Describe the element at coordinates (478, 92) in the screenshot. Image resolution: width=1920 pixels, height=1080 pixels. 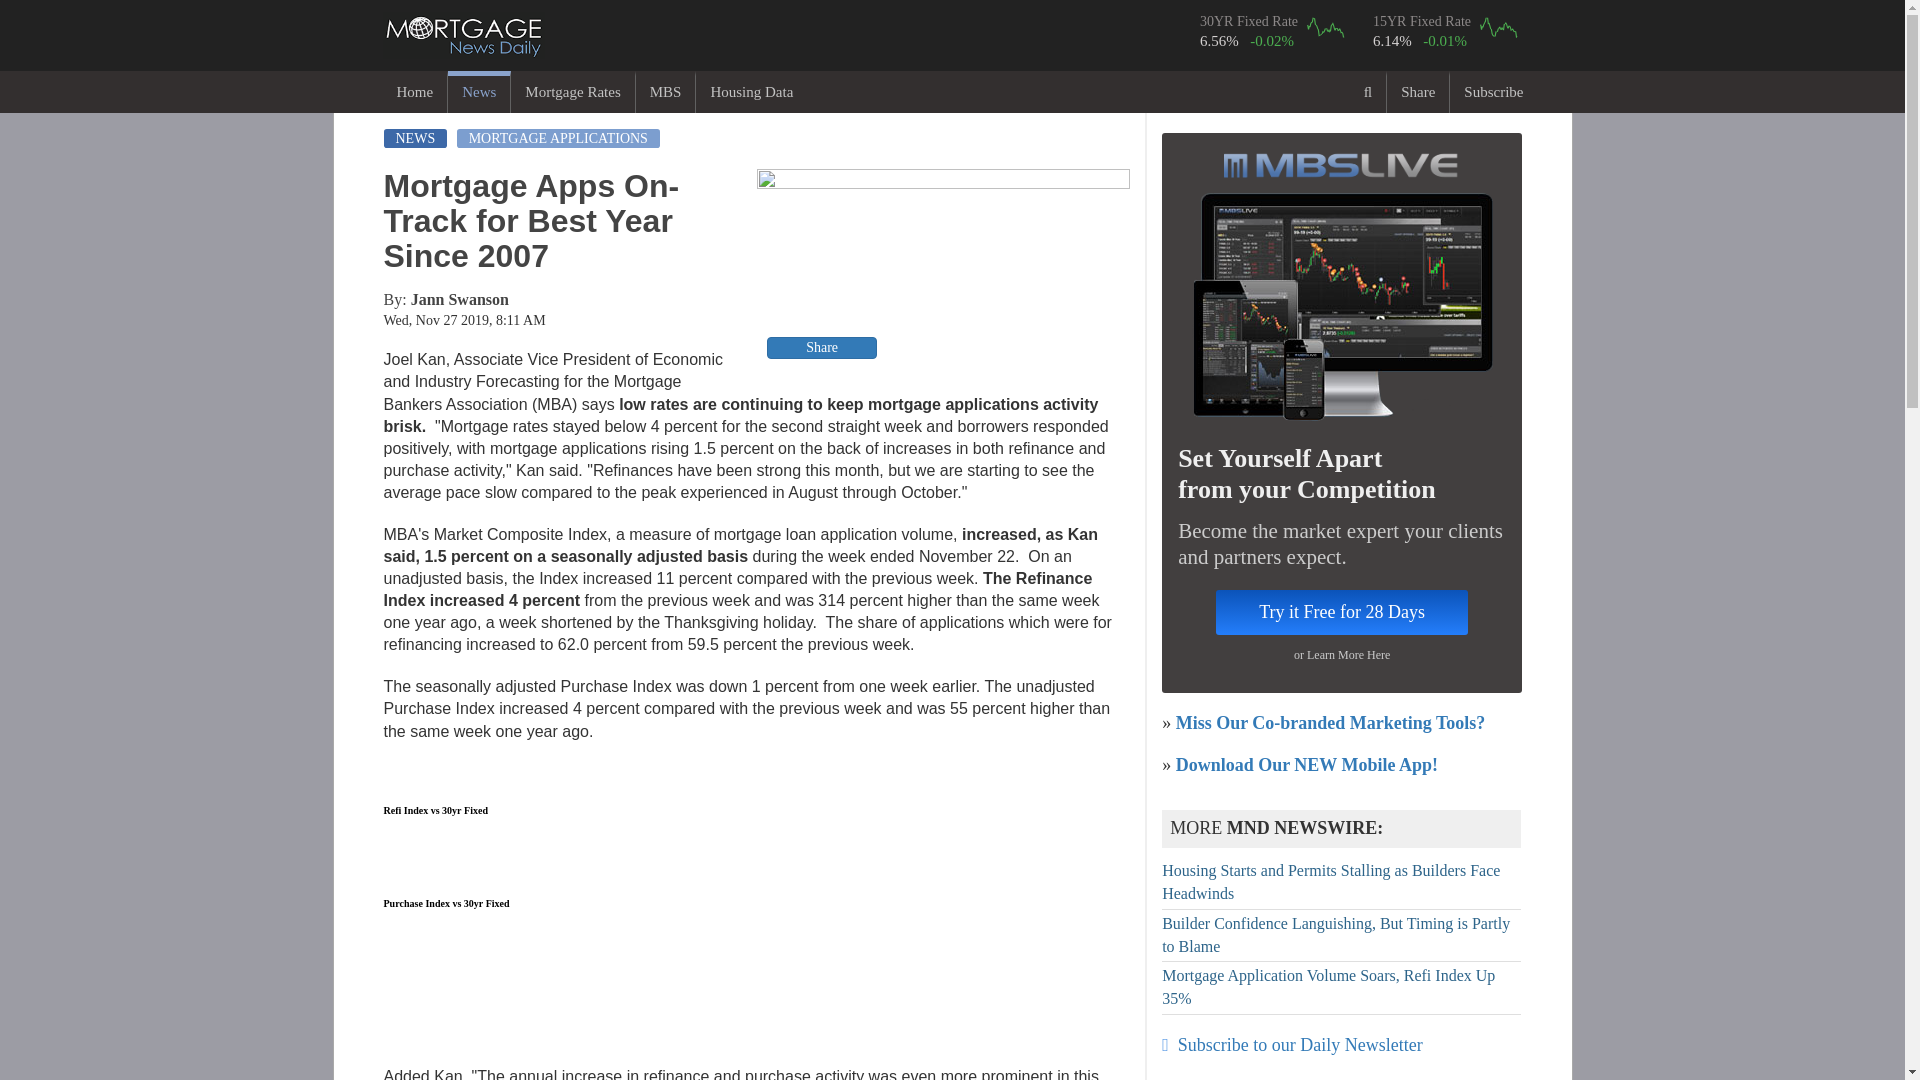
I see `News` at that location.